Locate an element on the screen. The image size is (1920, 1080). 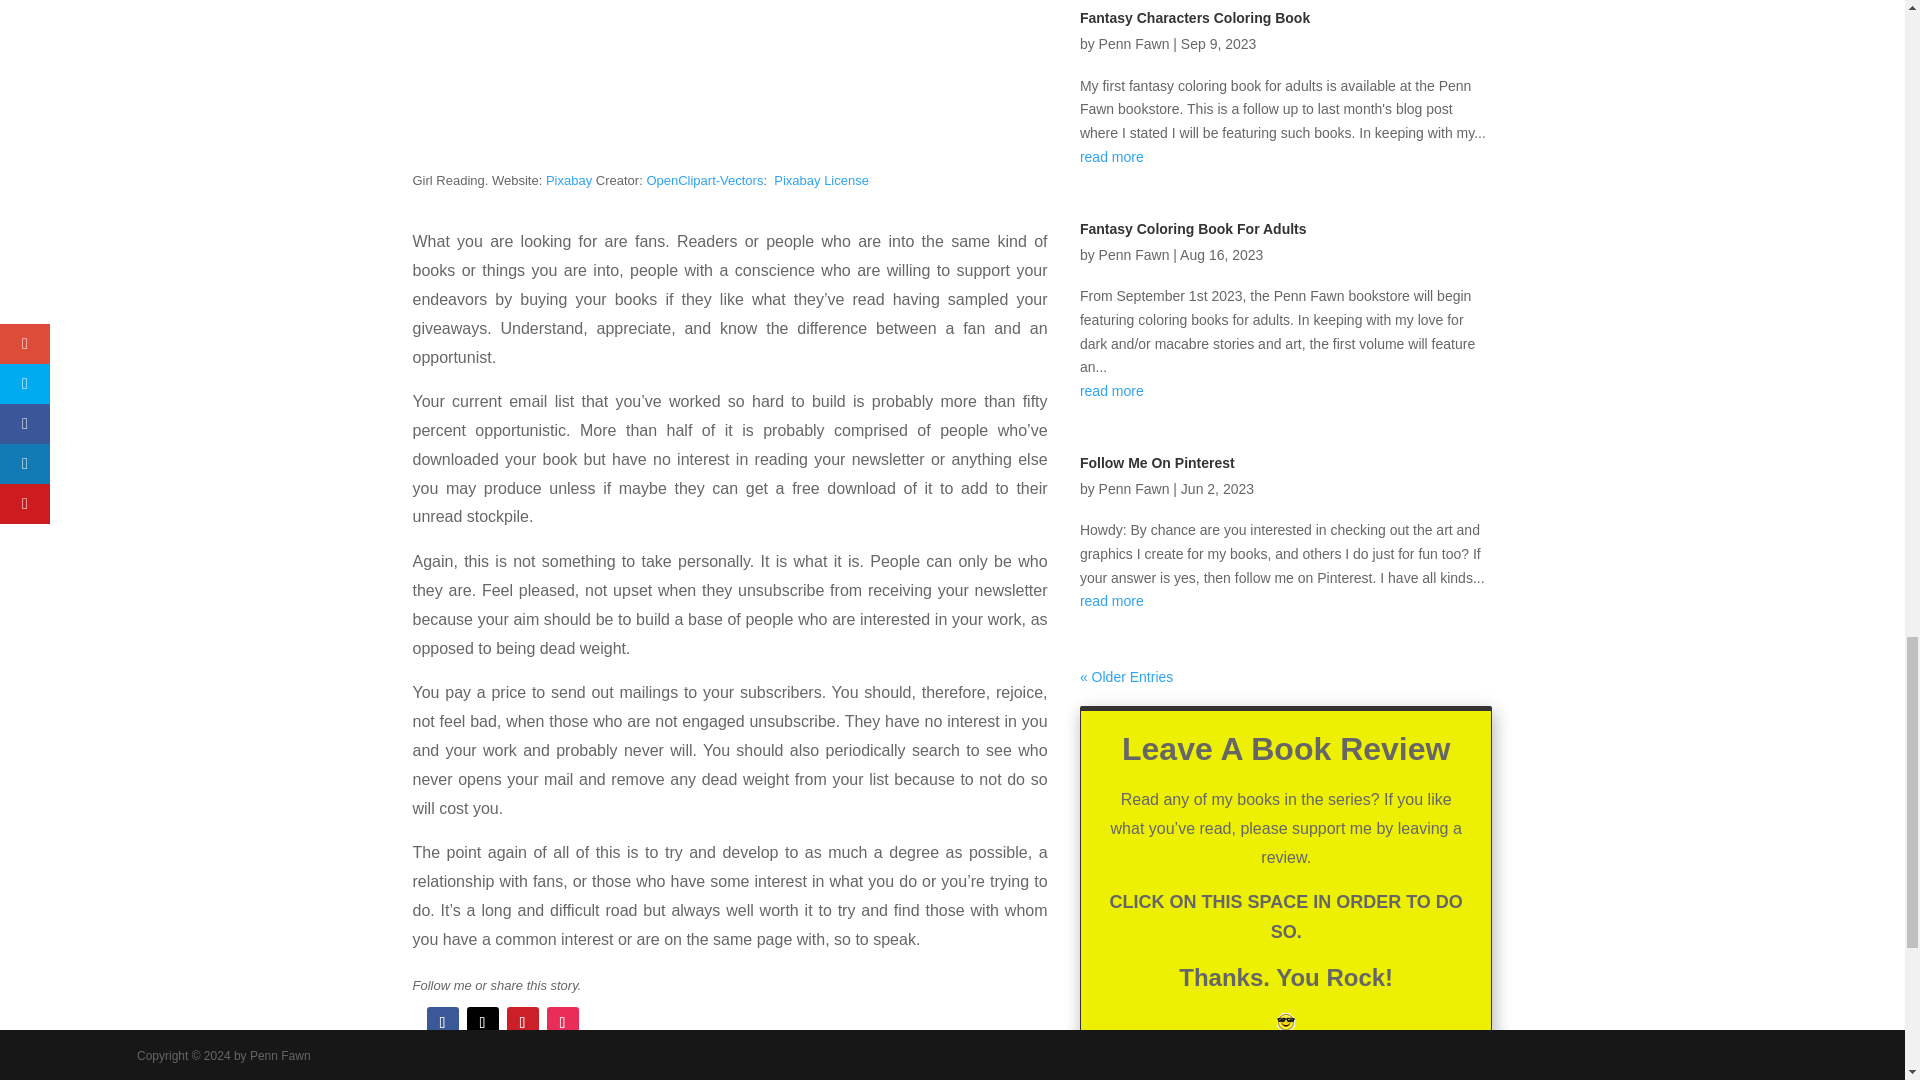
Follow Me On Pinterest is located at coordinates (1156, 462).